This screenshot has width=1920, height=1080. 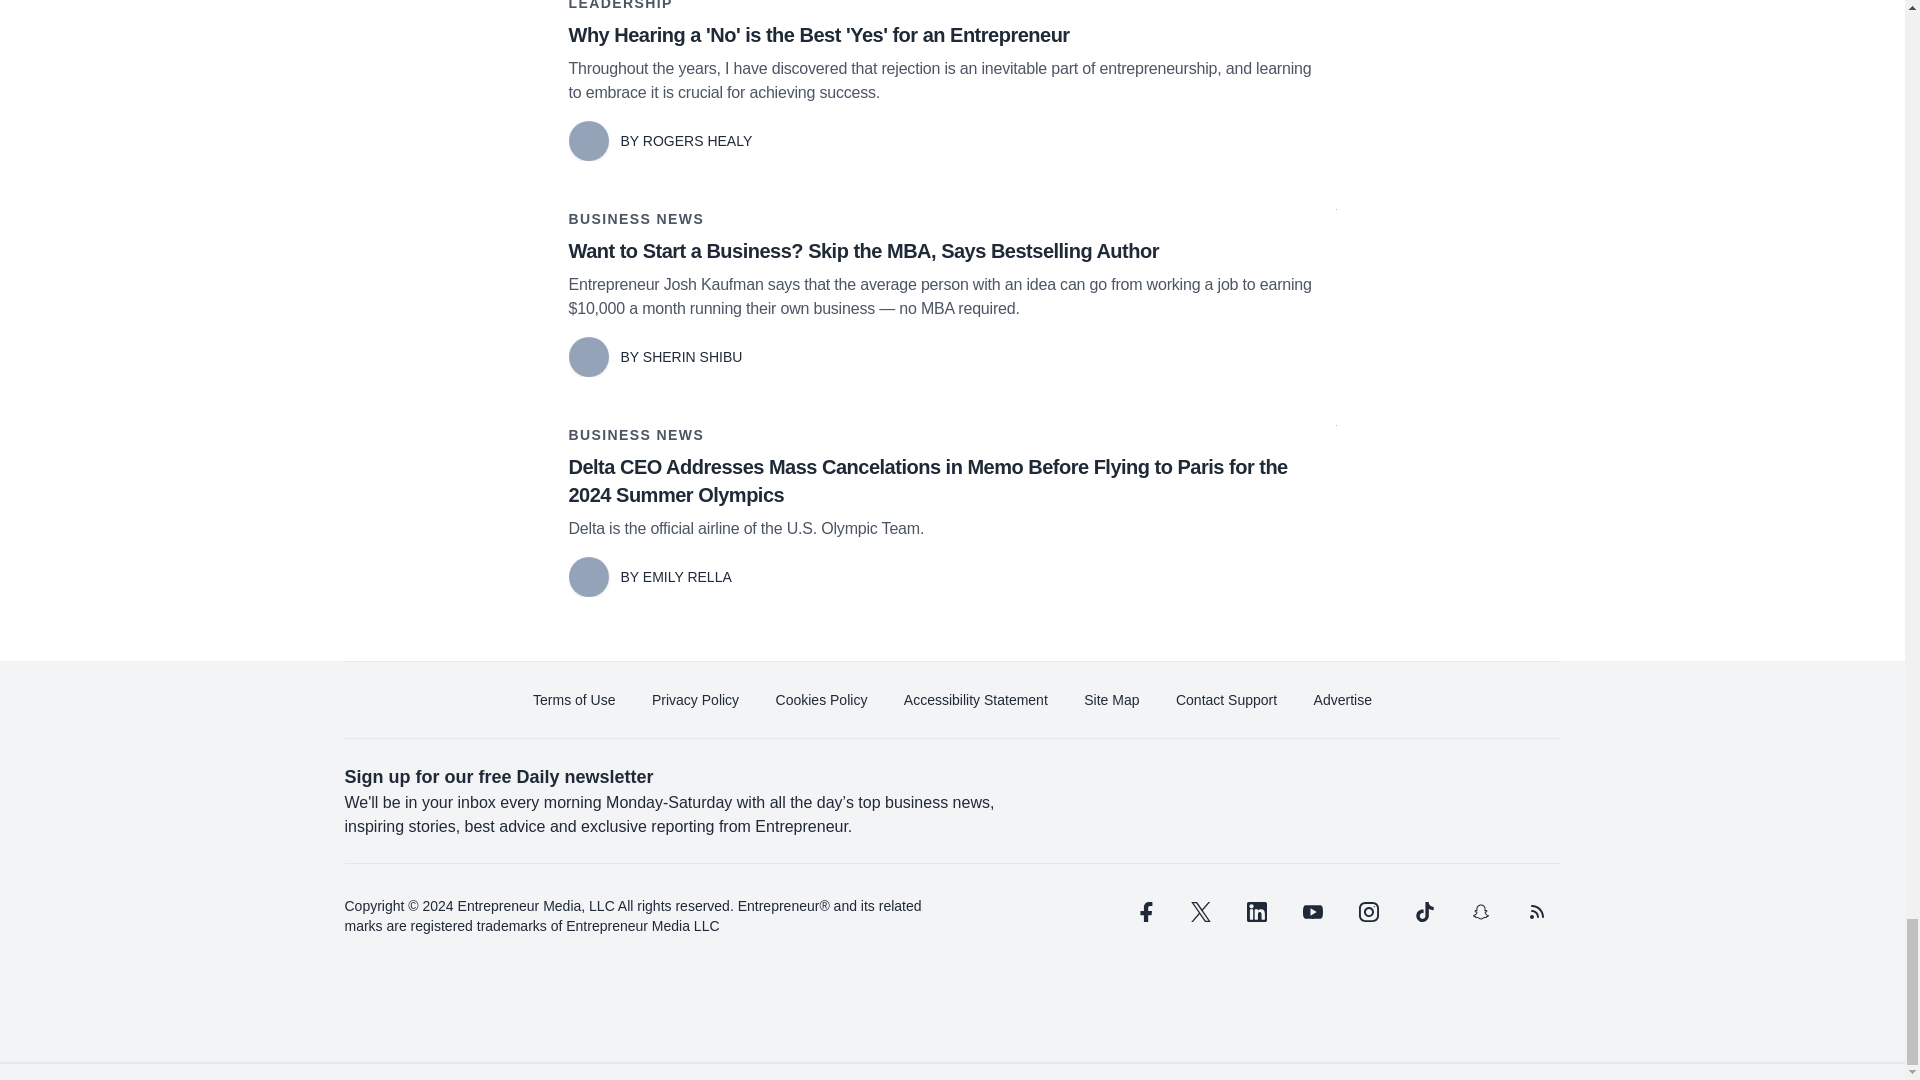 What do you see at coordinates (1200, 912) in the screenshot?
I see `twitter` at bounding box center [1200, 912].